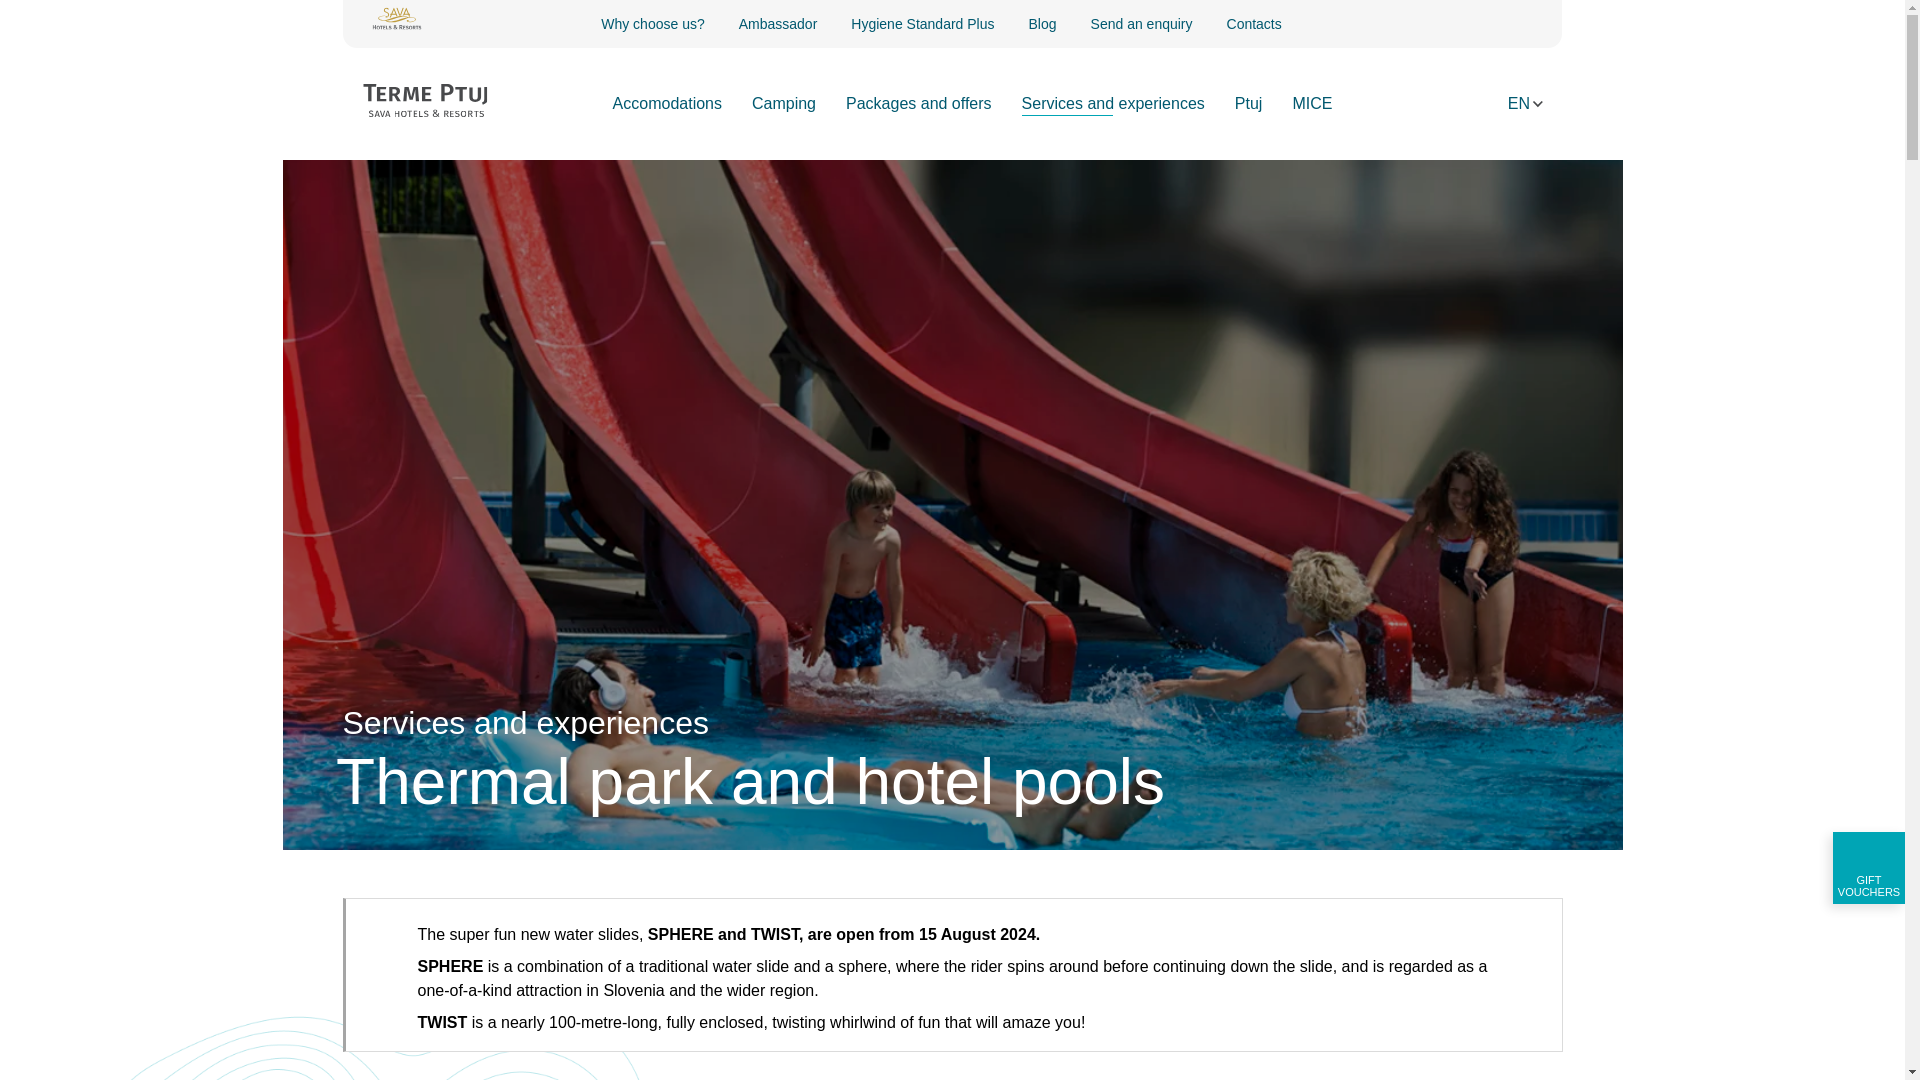 This screenshot has height=1080, width=1920. Describe the element at coordinates (1475, 106) in the screenshot. I see `Open search modal window` at that location.